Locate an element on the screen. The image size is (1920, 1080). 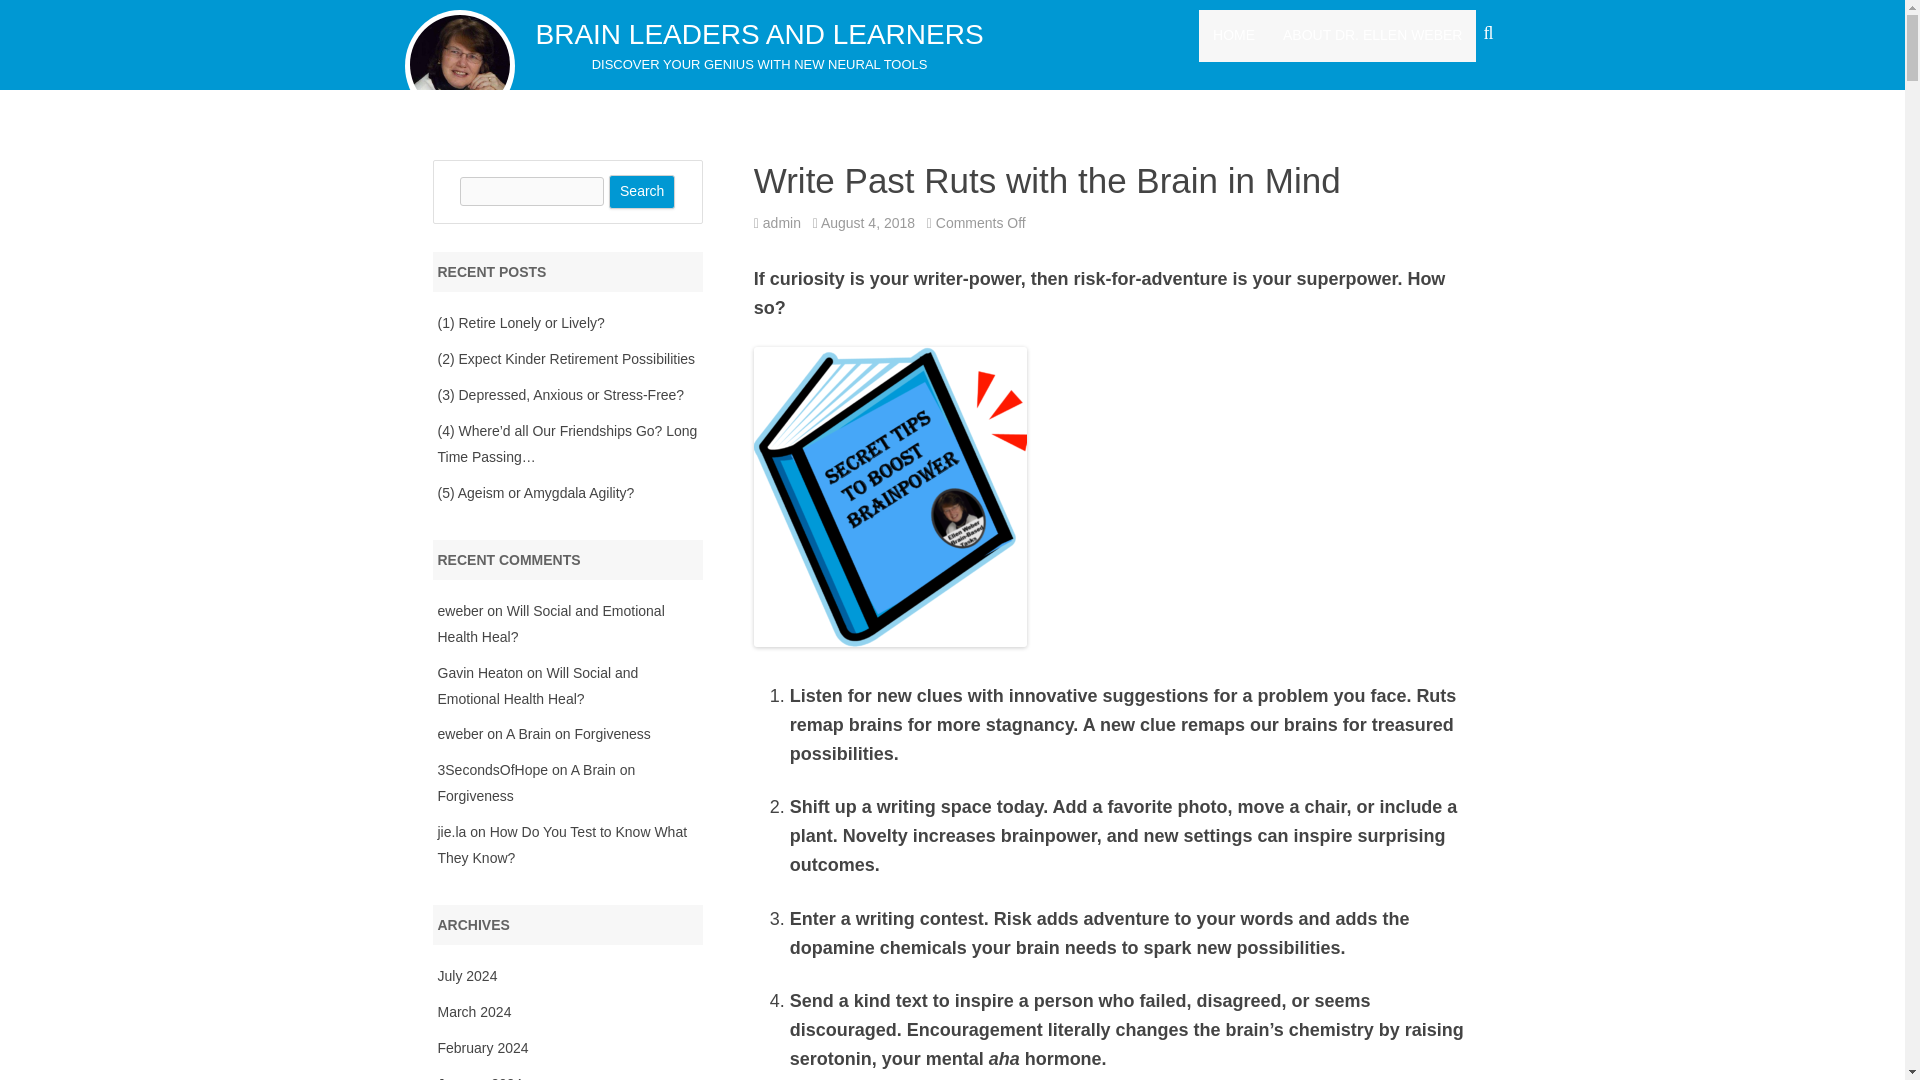
Search is located at coordinates (642, 192).